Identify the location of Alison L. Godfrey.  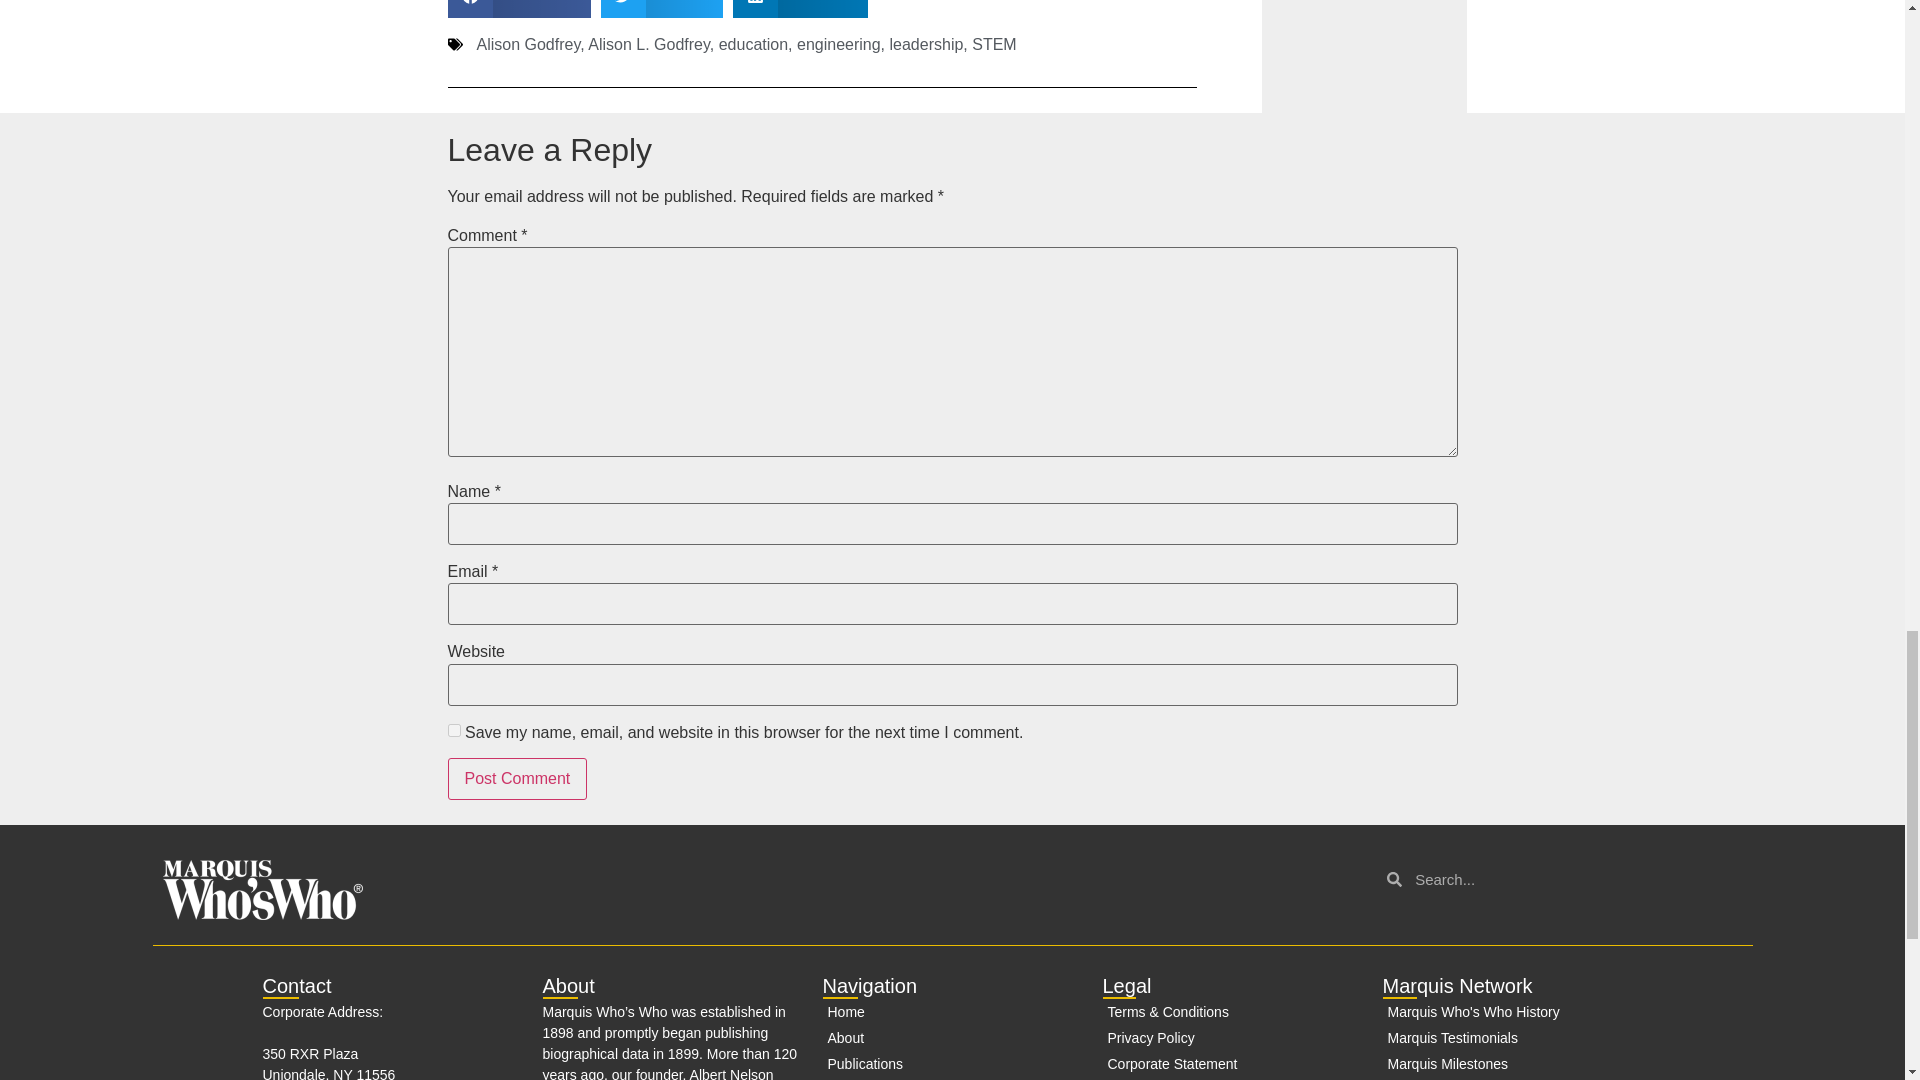
(648, 44).